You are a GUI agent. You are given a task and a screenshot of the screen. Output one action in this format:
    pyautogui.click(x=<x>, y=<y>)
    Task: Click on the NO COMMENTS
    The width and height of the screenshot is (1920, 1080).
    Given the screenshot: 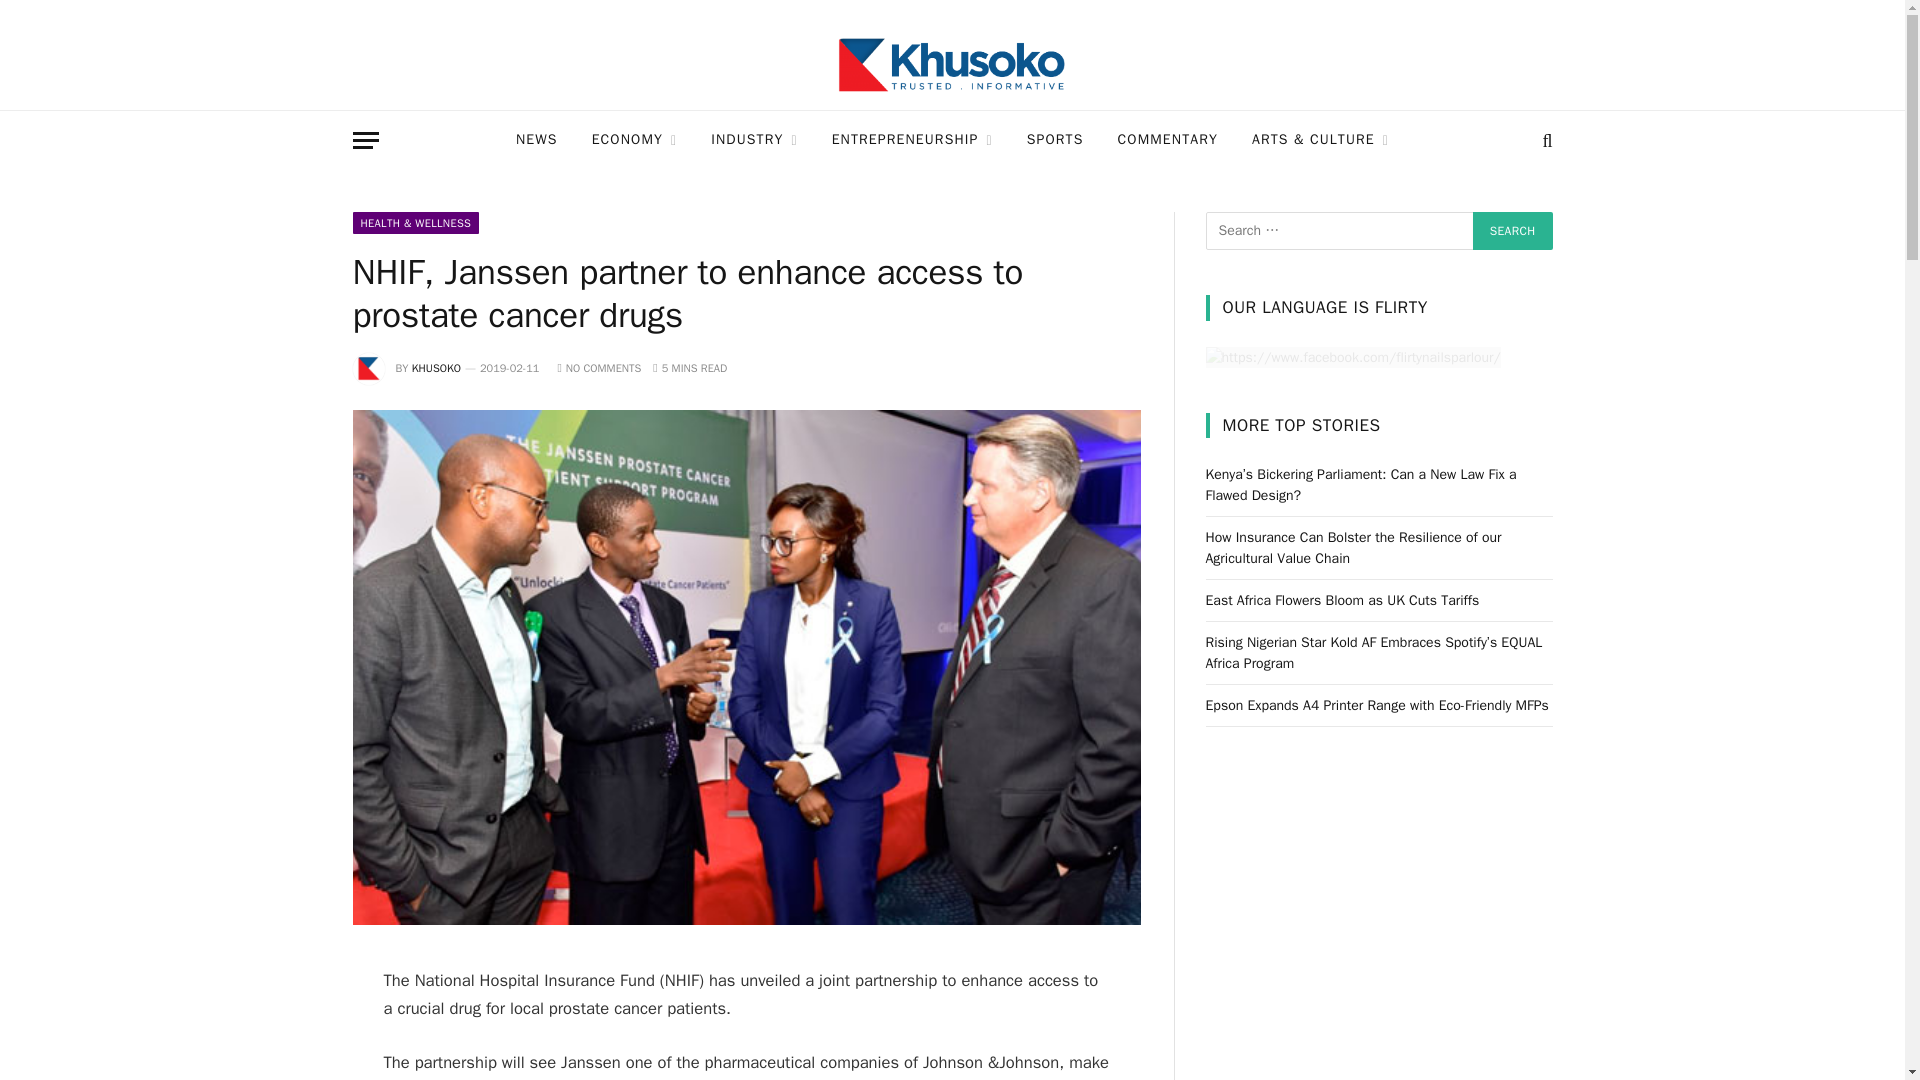 What is the action you would take?
    pyautogui.click(x=598, y=367)
    